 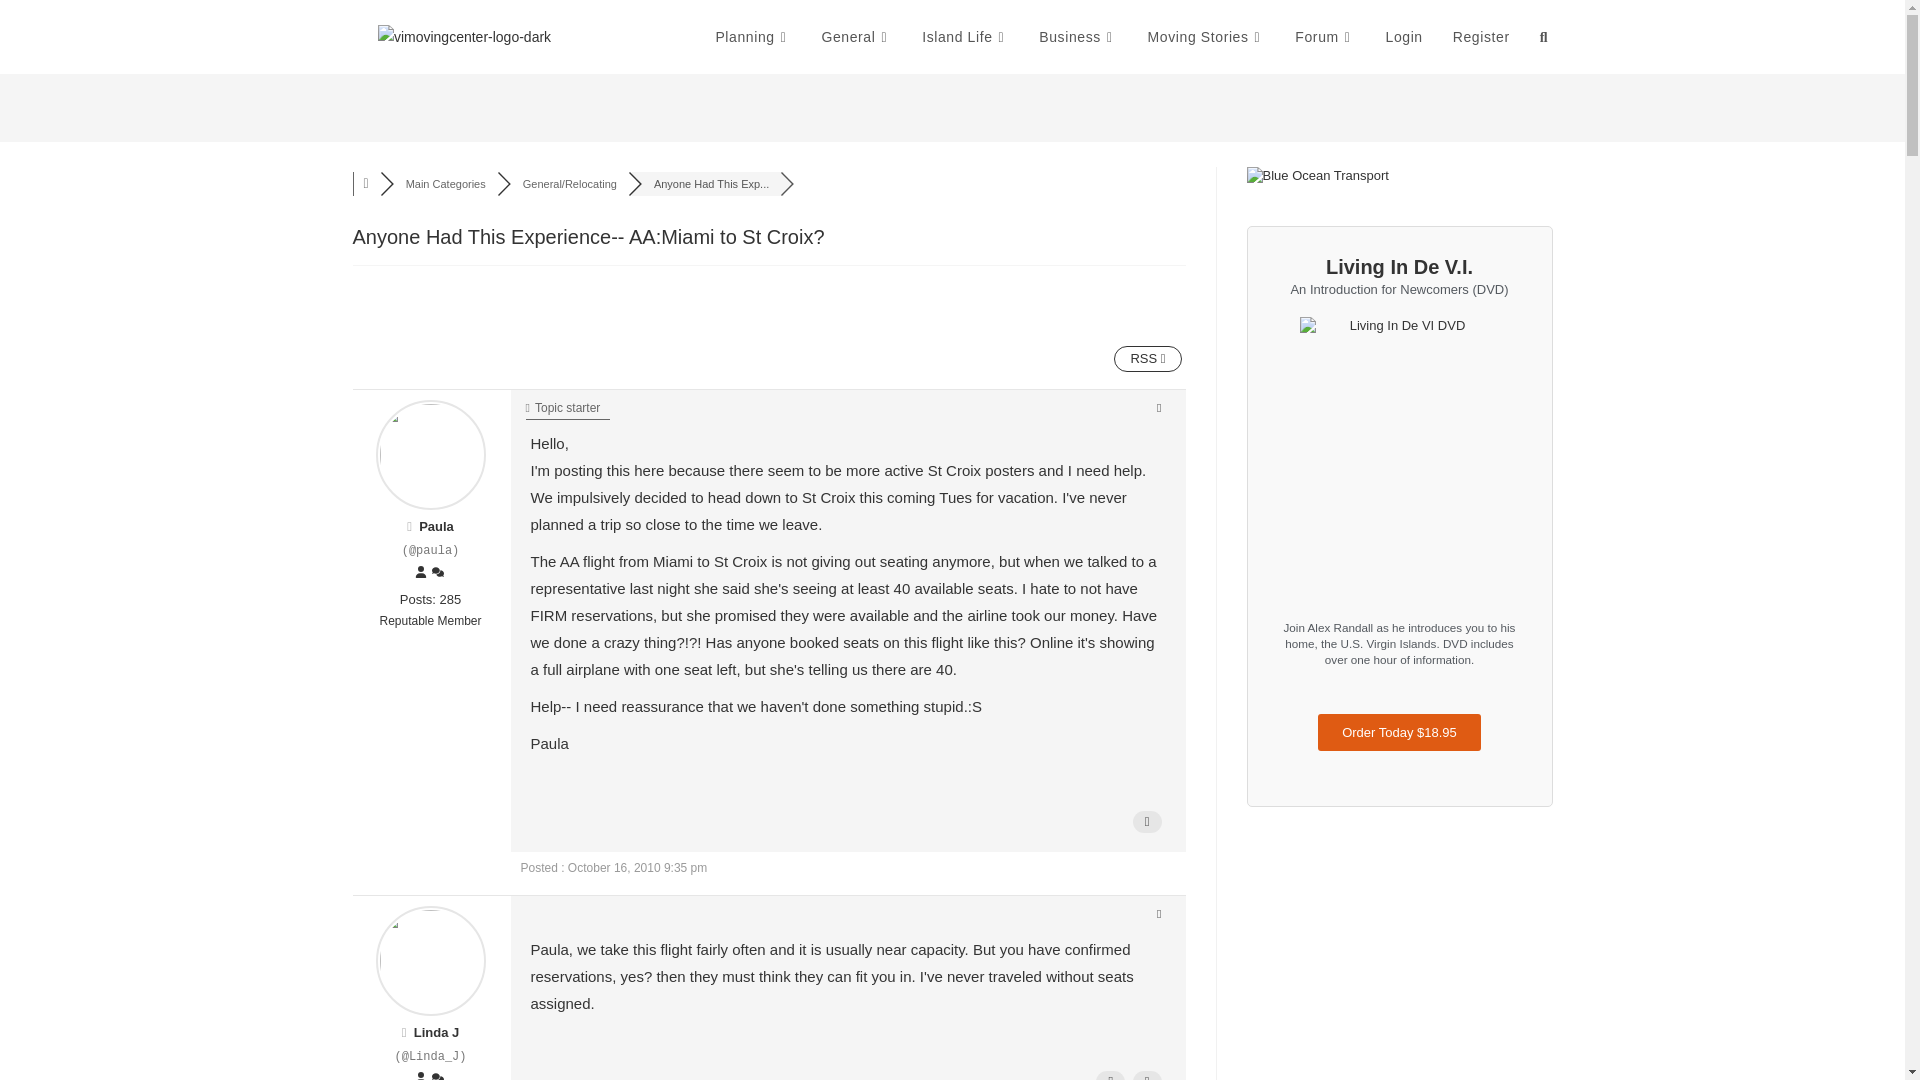 I want to click on Island Life, so click(x=964, y=37).